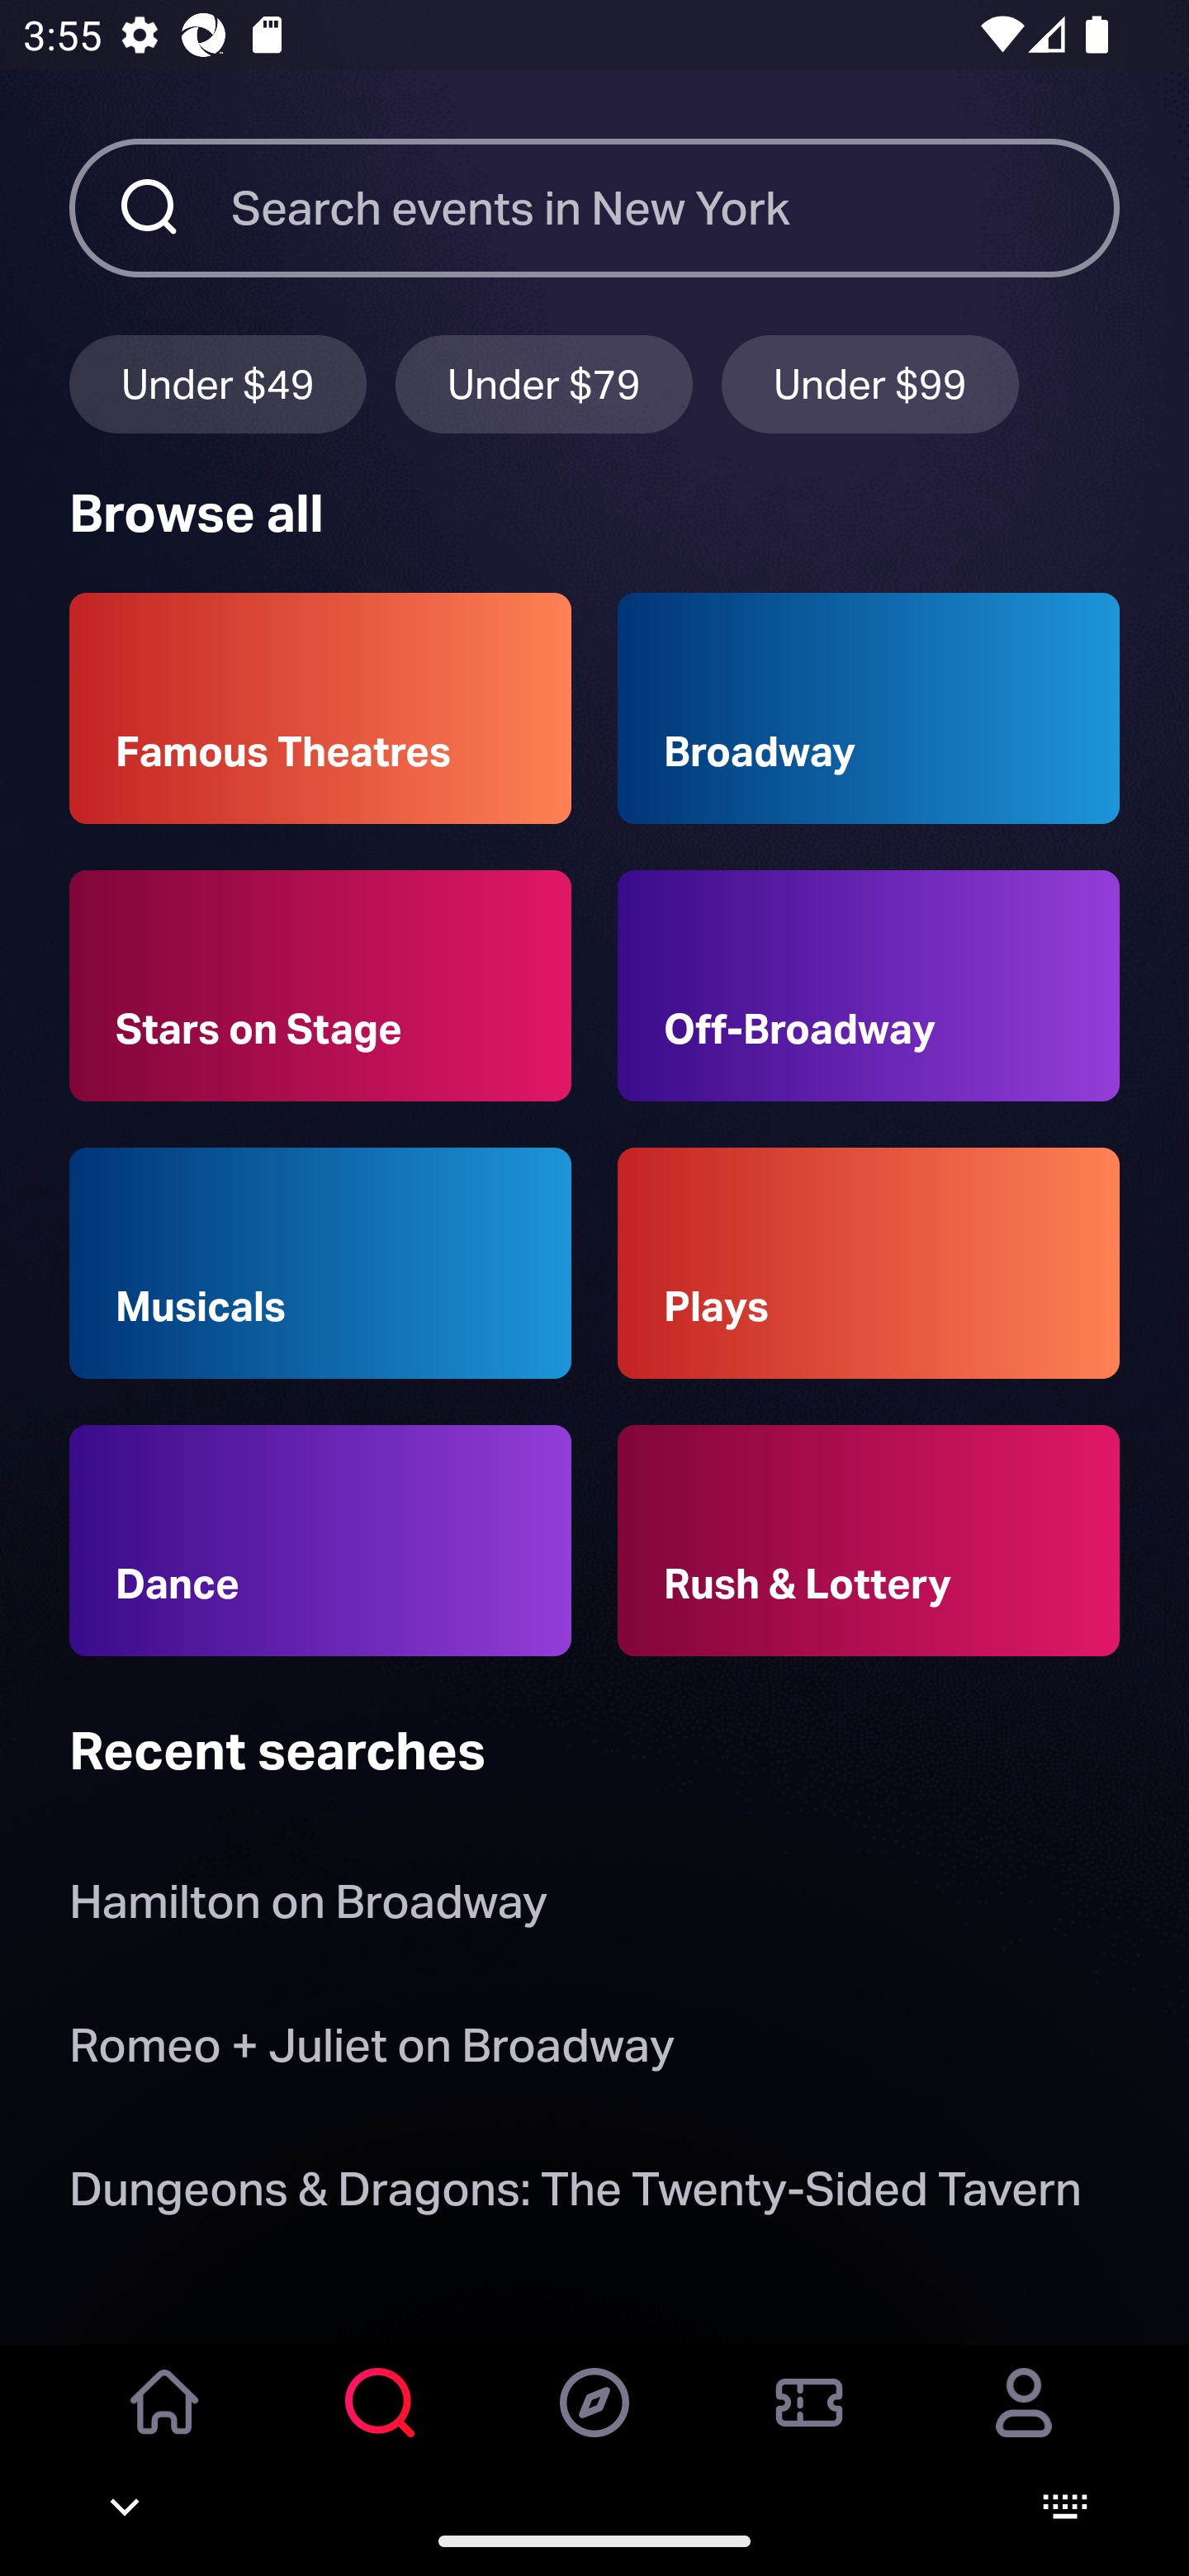  I want to click on Broadway, so click(869, 708).